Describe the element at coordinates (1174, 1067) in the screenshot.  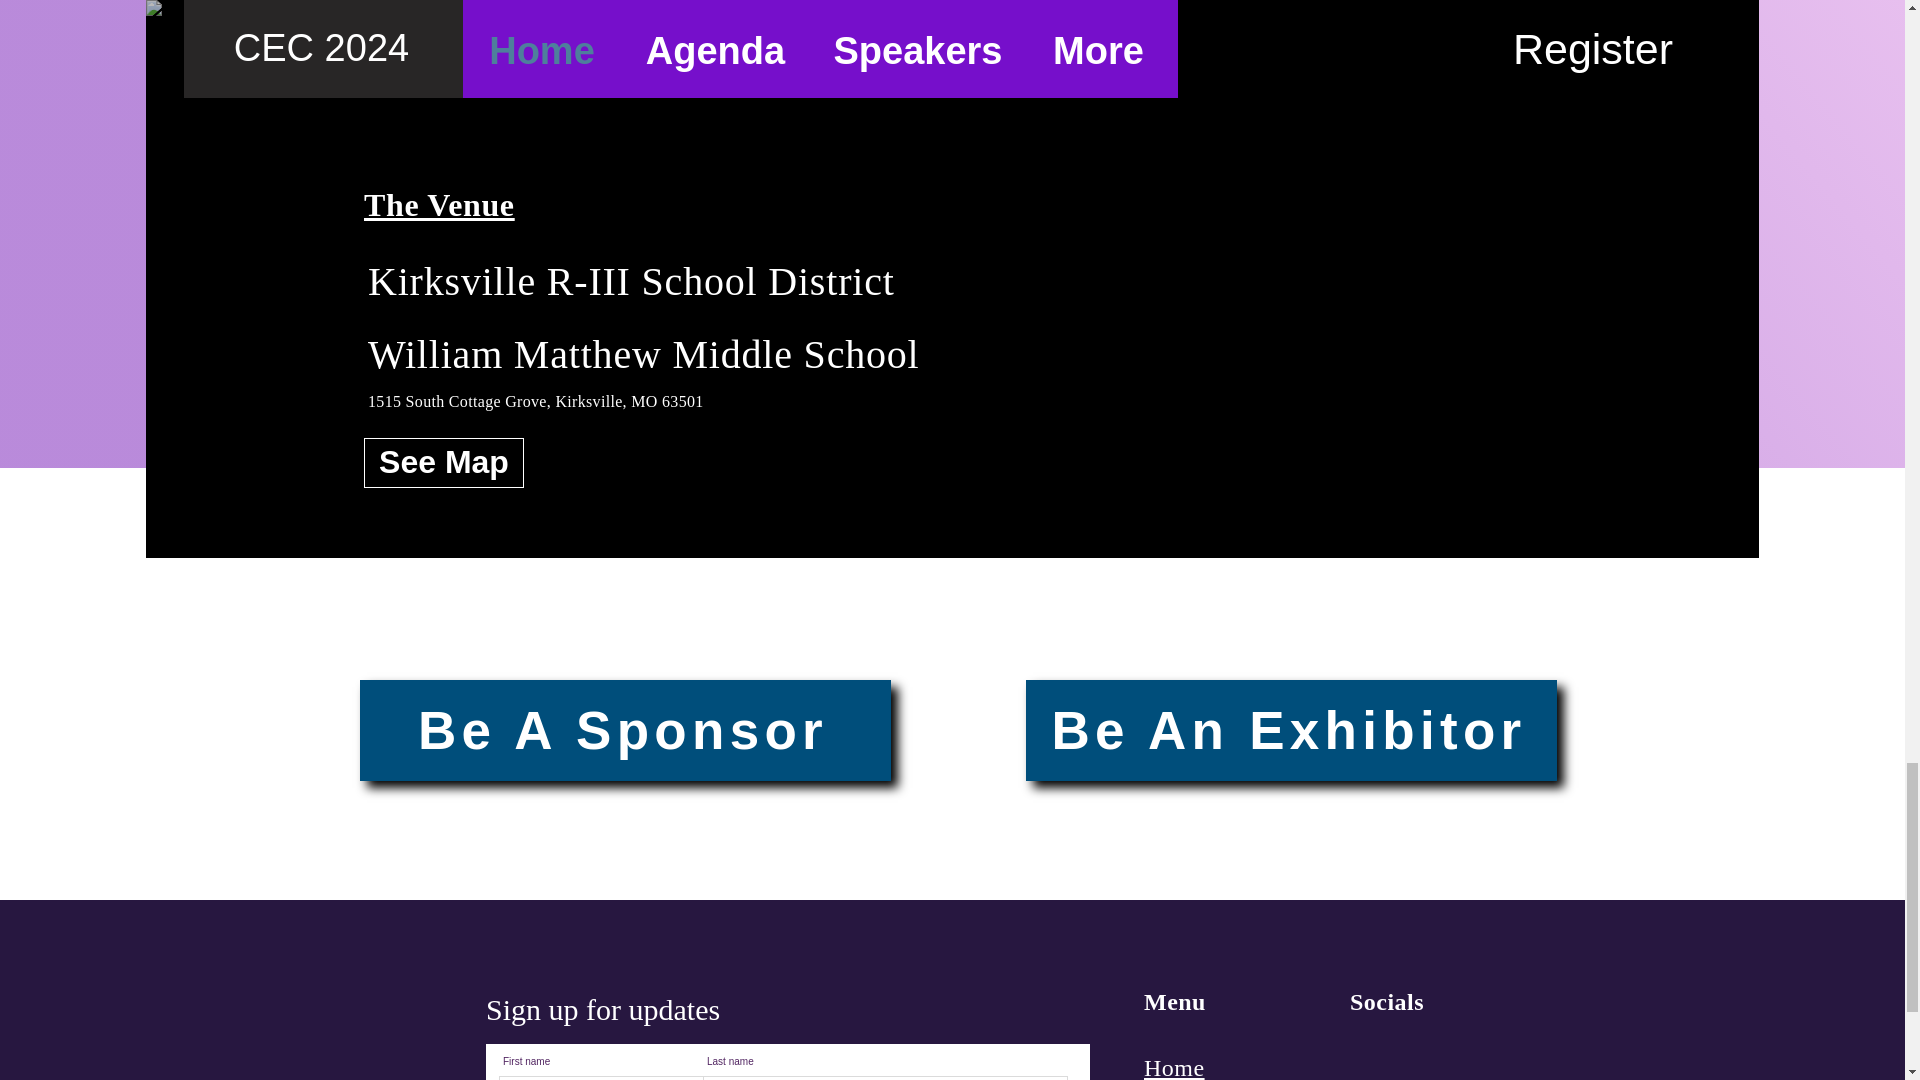
I see `Home` at that location.